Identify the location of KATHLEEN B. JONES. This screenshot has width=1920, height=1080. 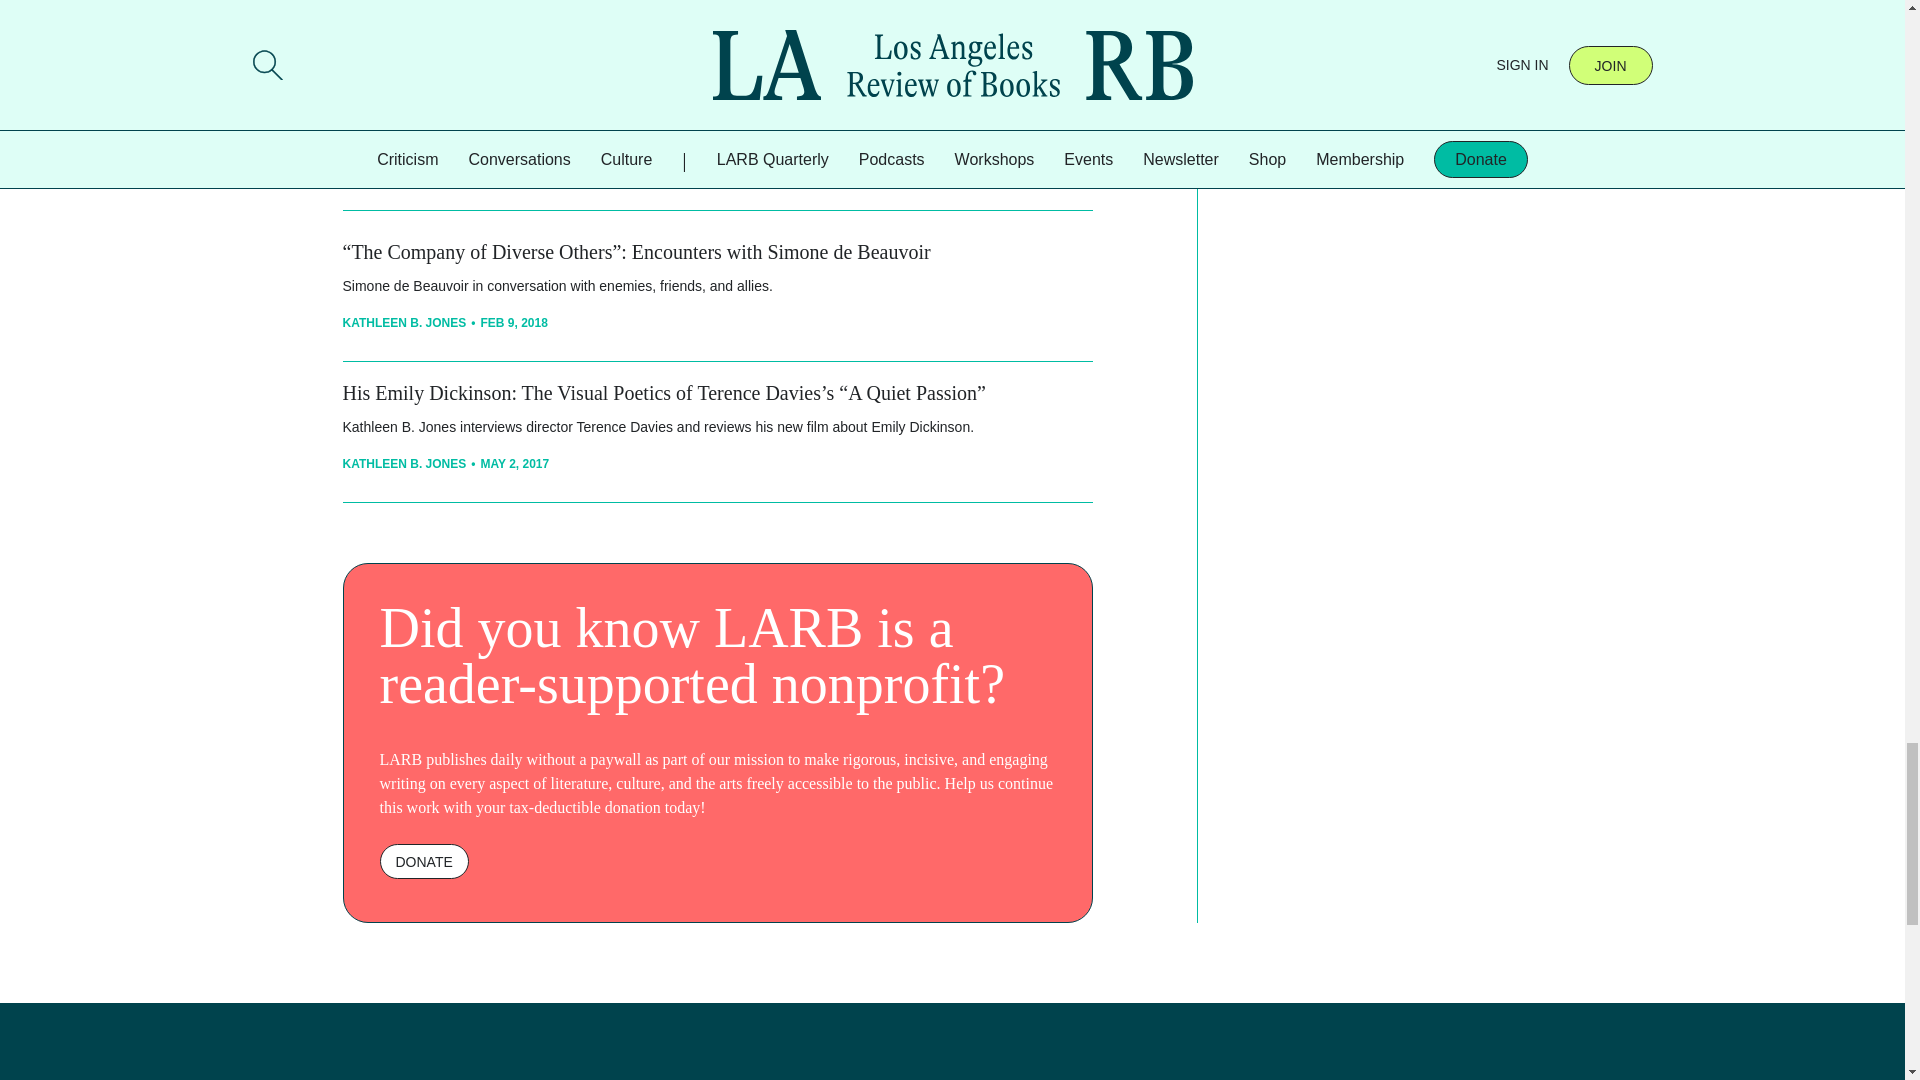
(404, 463).